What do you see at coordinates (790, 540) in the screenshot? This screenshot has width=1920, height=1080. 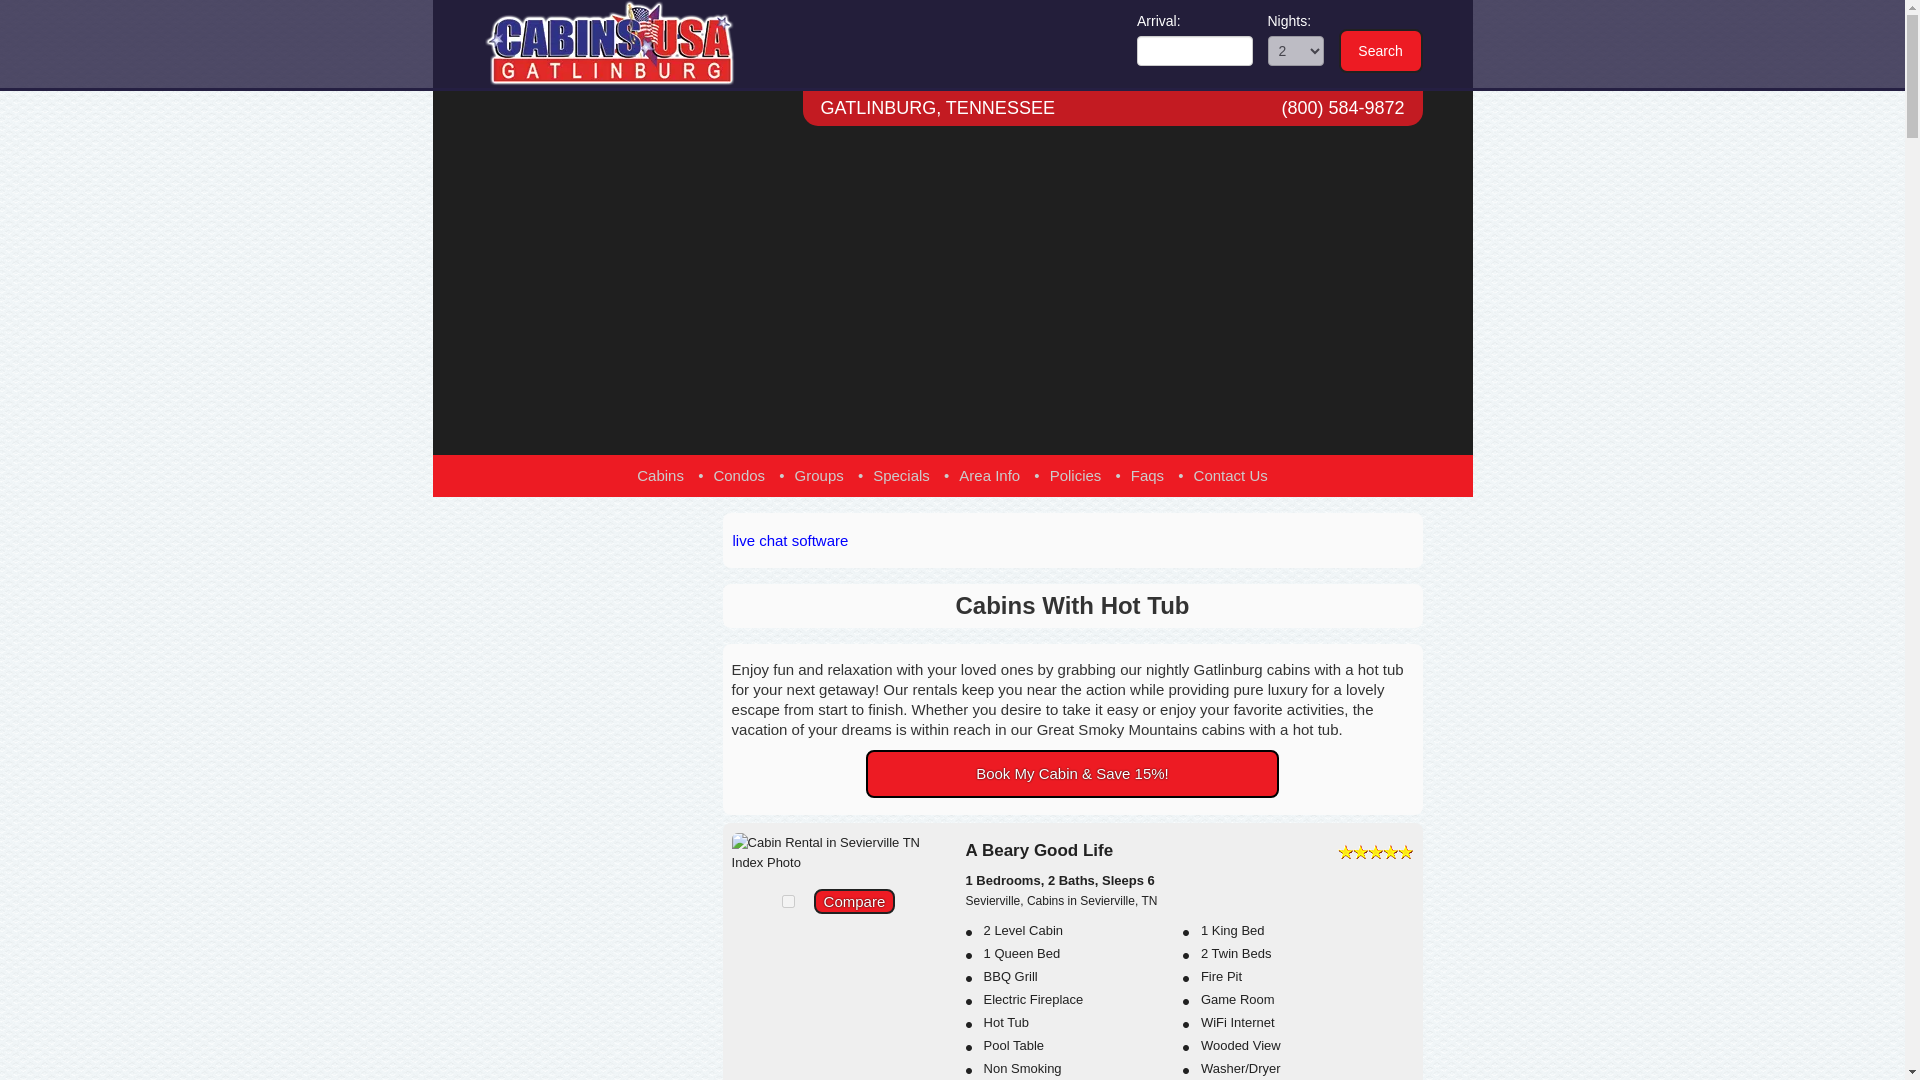 I see `live chat software` at bounding box center [790, 540].